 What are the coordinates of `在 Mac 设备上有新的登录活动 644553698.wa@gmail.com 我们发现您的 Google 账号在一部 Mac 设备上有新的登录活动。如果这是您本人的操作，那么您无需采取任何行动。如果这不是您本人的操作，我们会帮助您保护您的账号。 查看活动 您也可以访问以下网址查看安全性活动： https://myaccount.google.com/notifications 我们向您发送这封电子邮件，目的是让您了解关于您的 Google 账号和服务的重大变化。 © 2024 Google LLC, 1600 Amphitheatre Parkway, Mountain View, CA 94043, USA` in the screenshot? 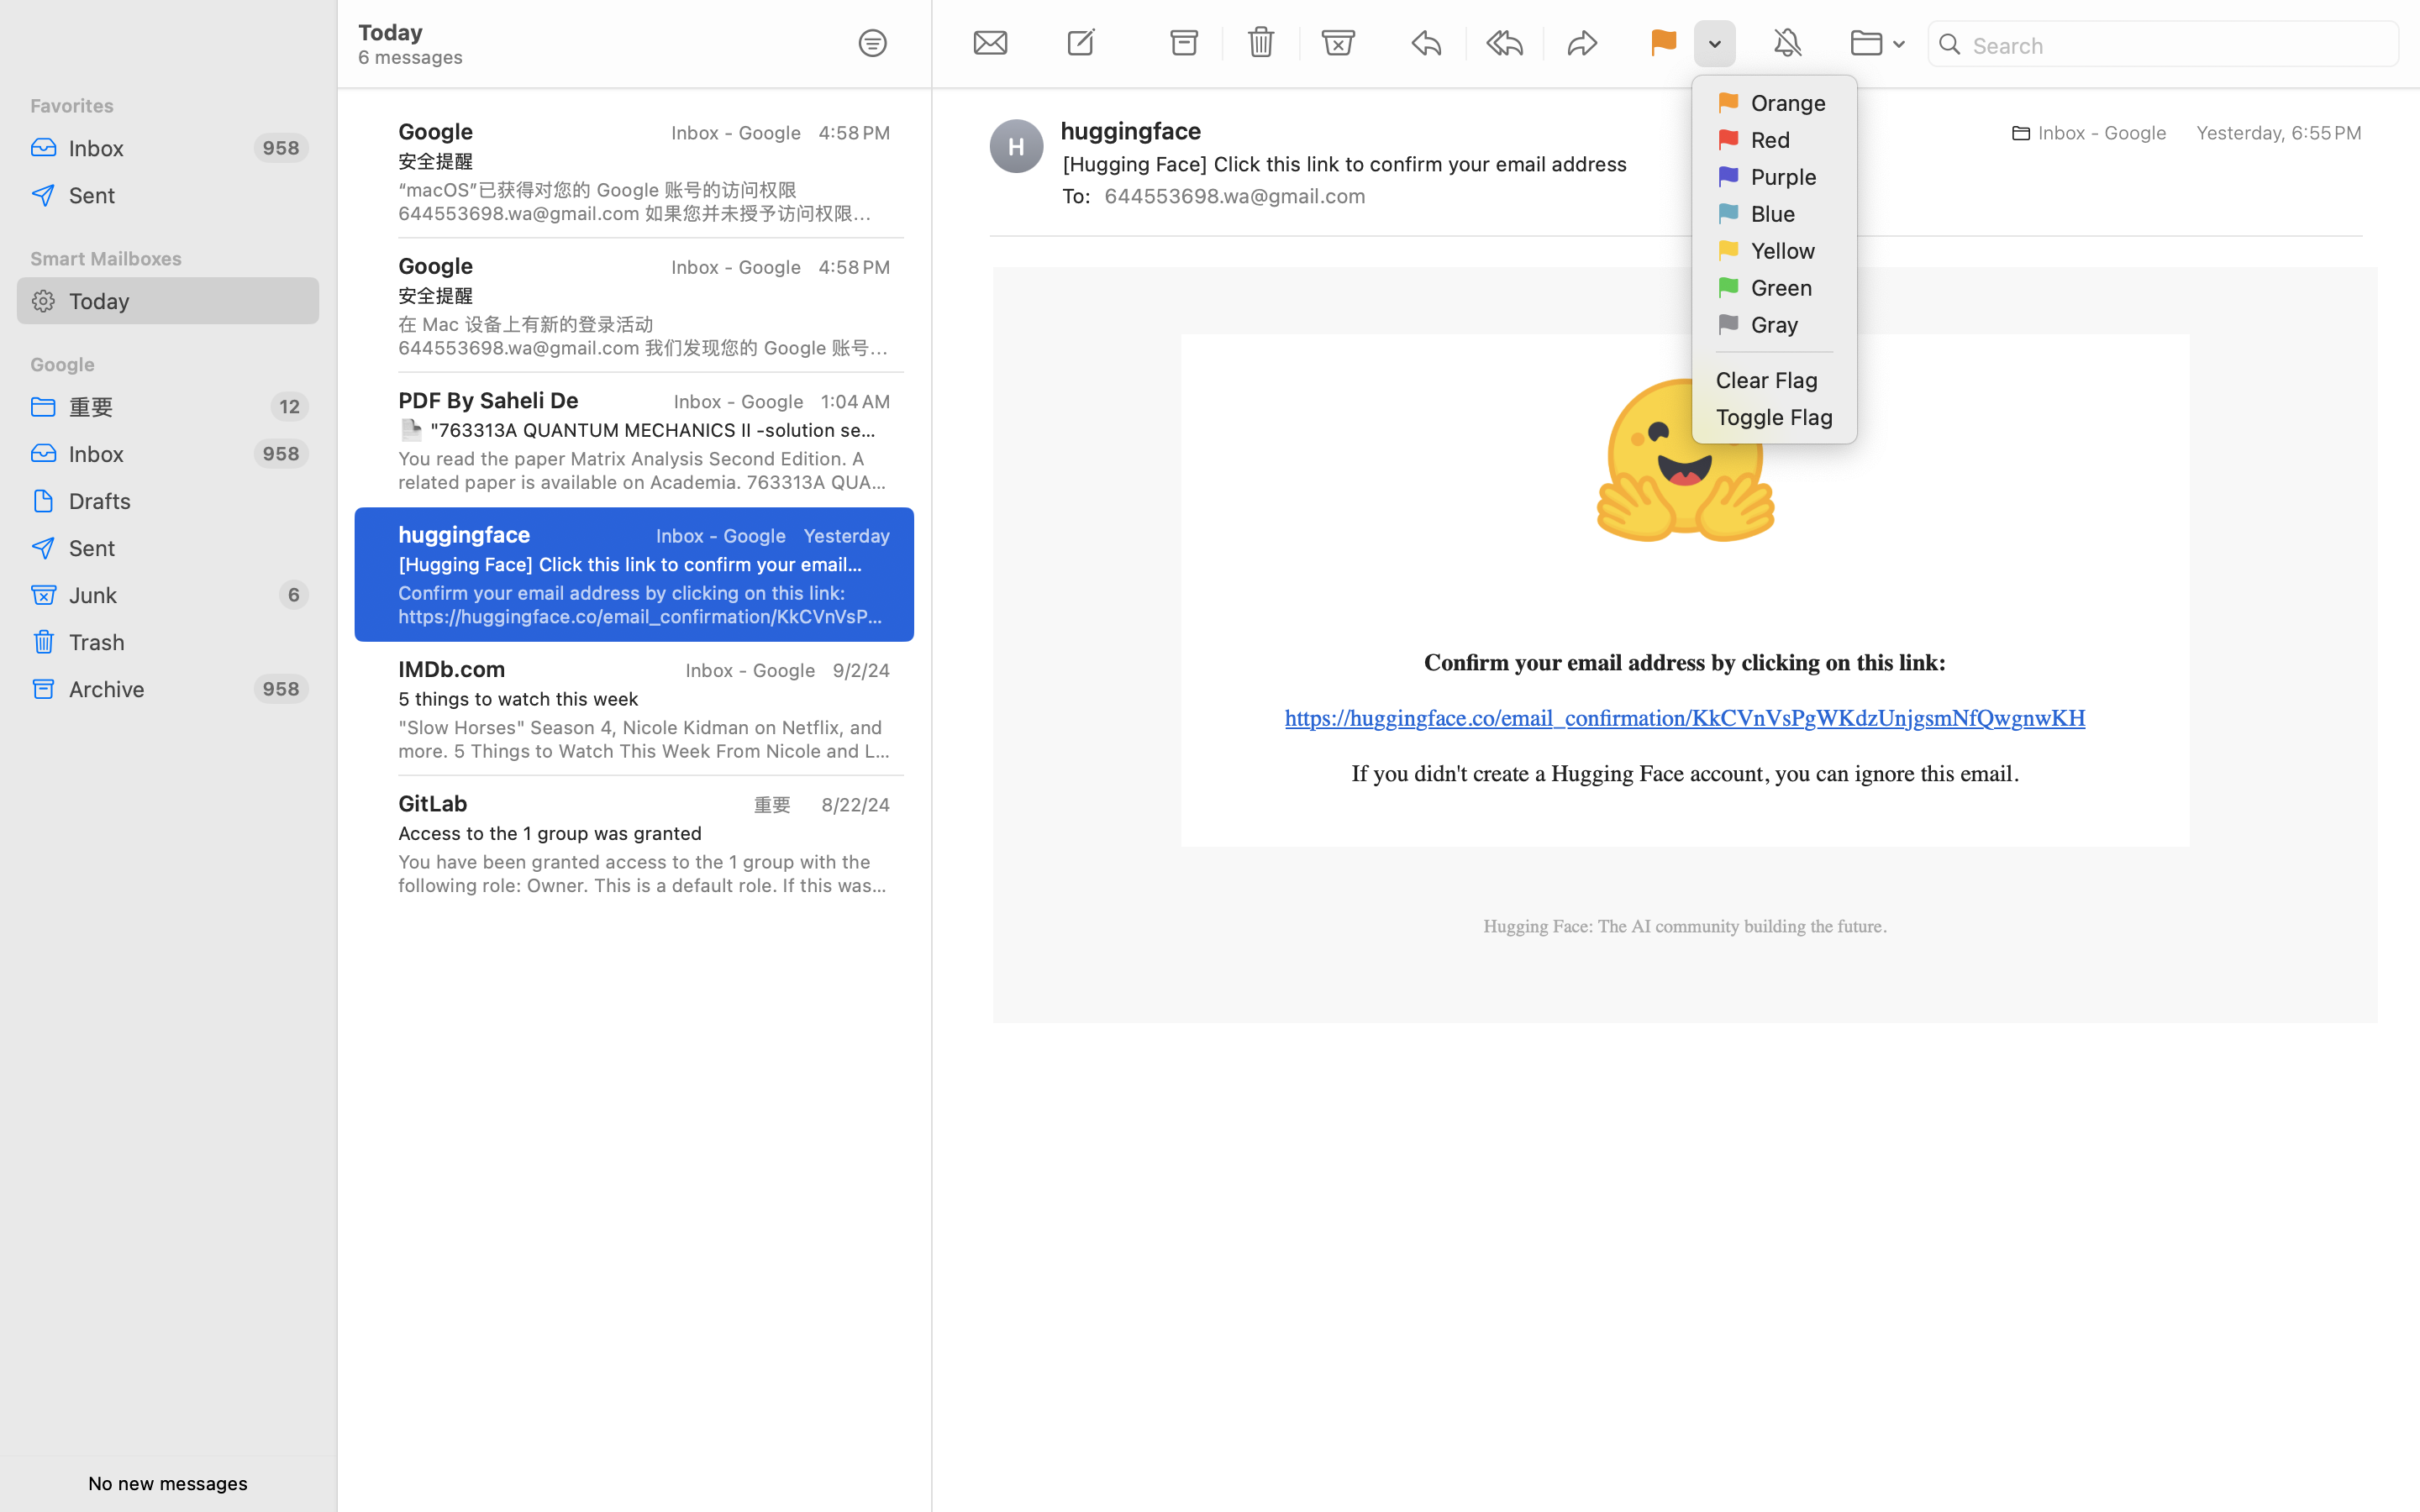 It's located at (644, 336).